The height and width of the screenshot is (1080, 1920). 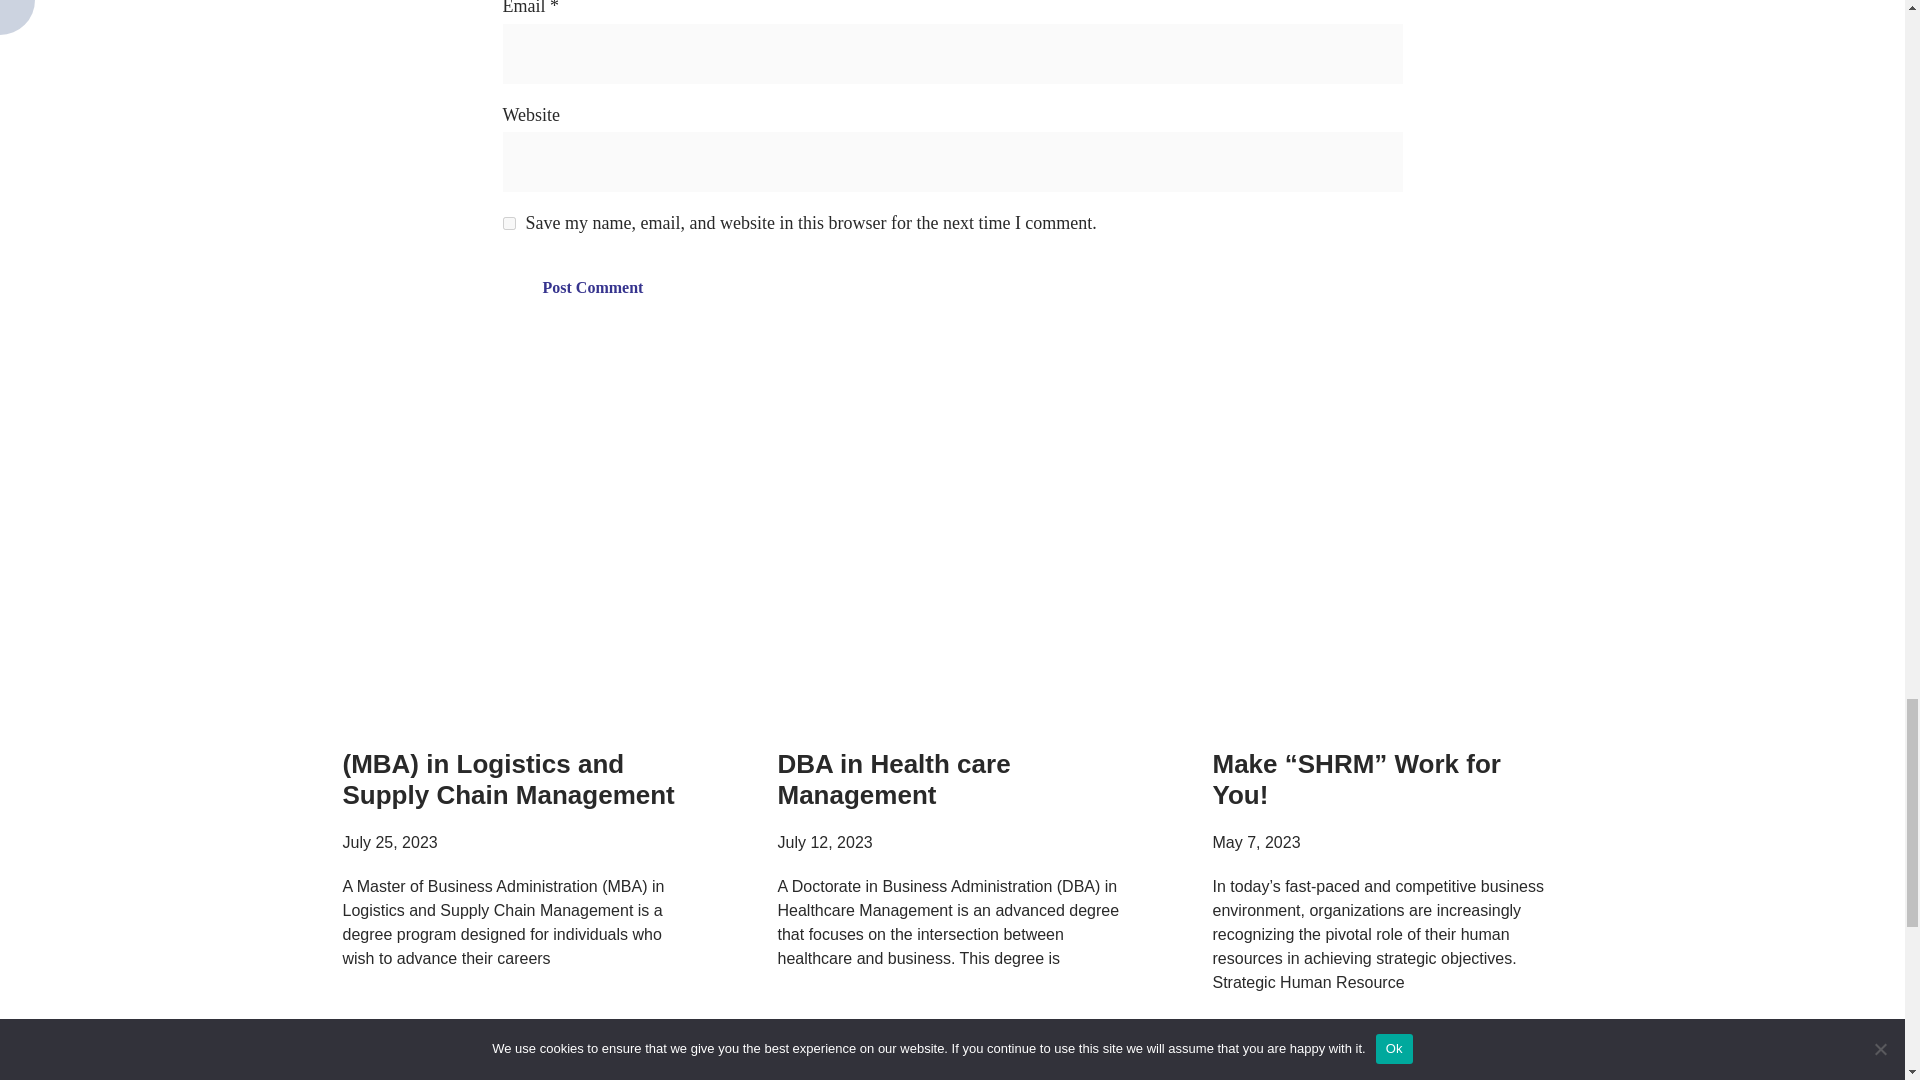 What do you see at coordinates (508, 224) in the screenshot?
I see `yes` at bounding box center [508, 224].